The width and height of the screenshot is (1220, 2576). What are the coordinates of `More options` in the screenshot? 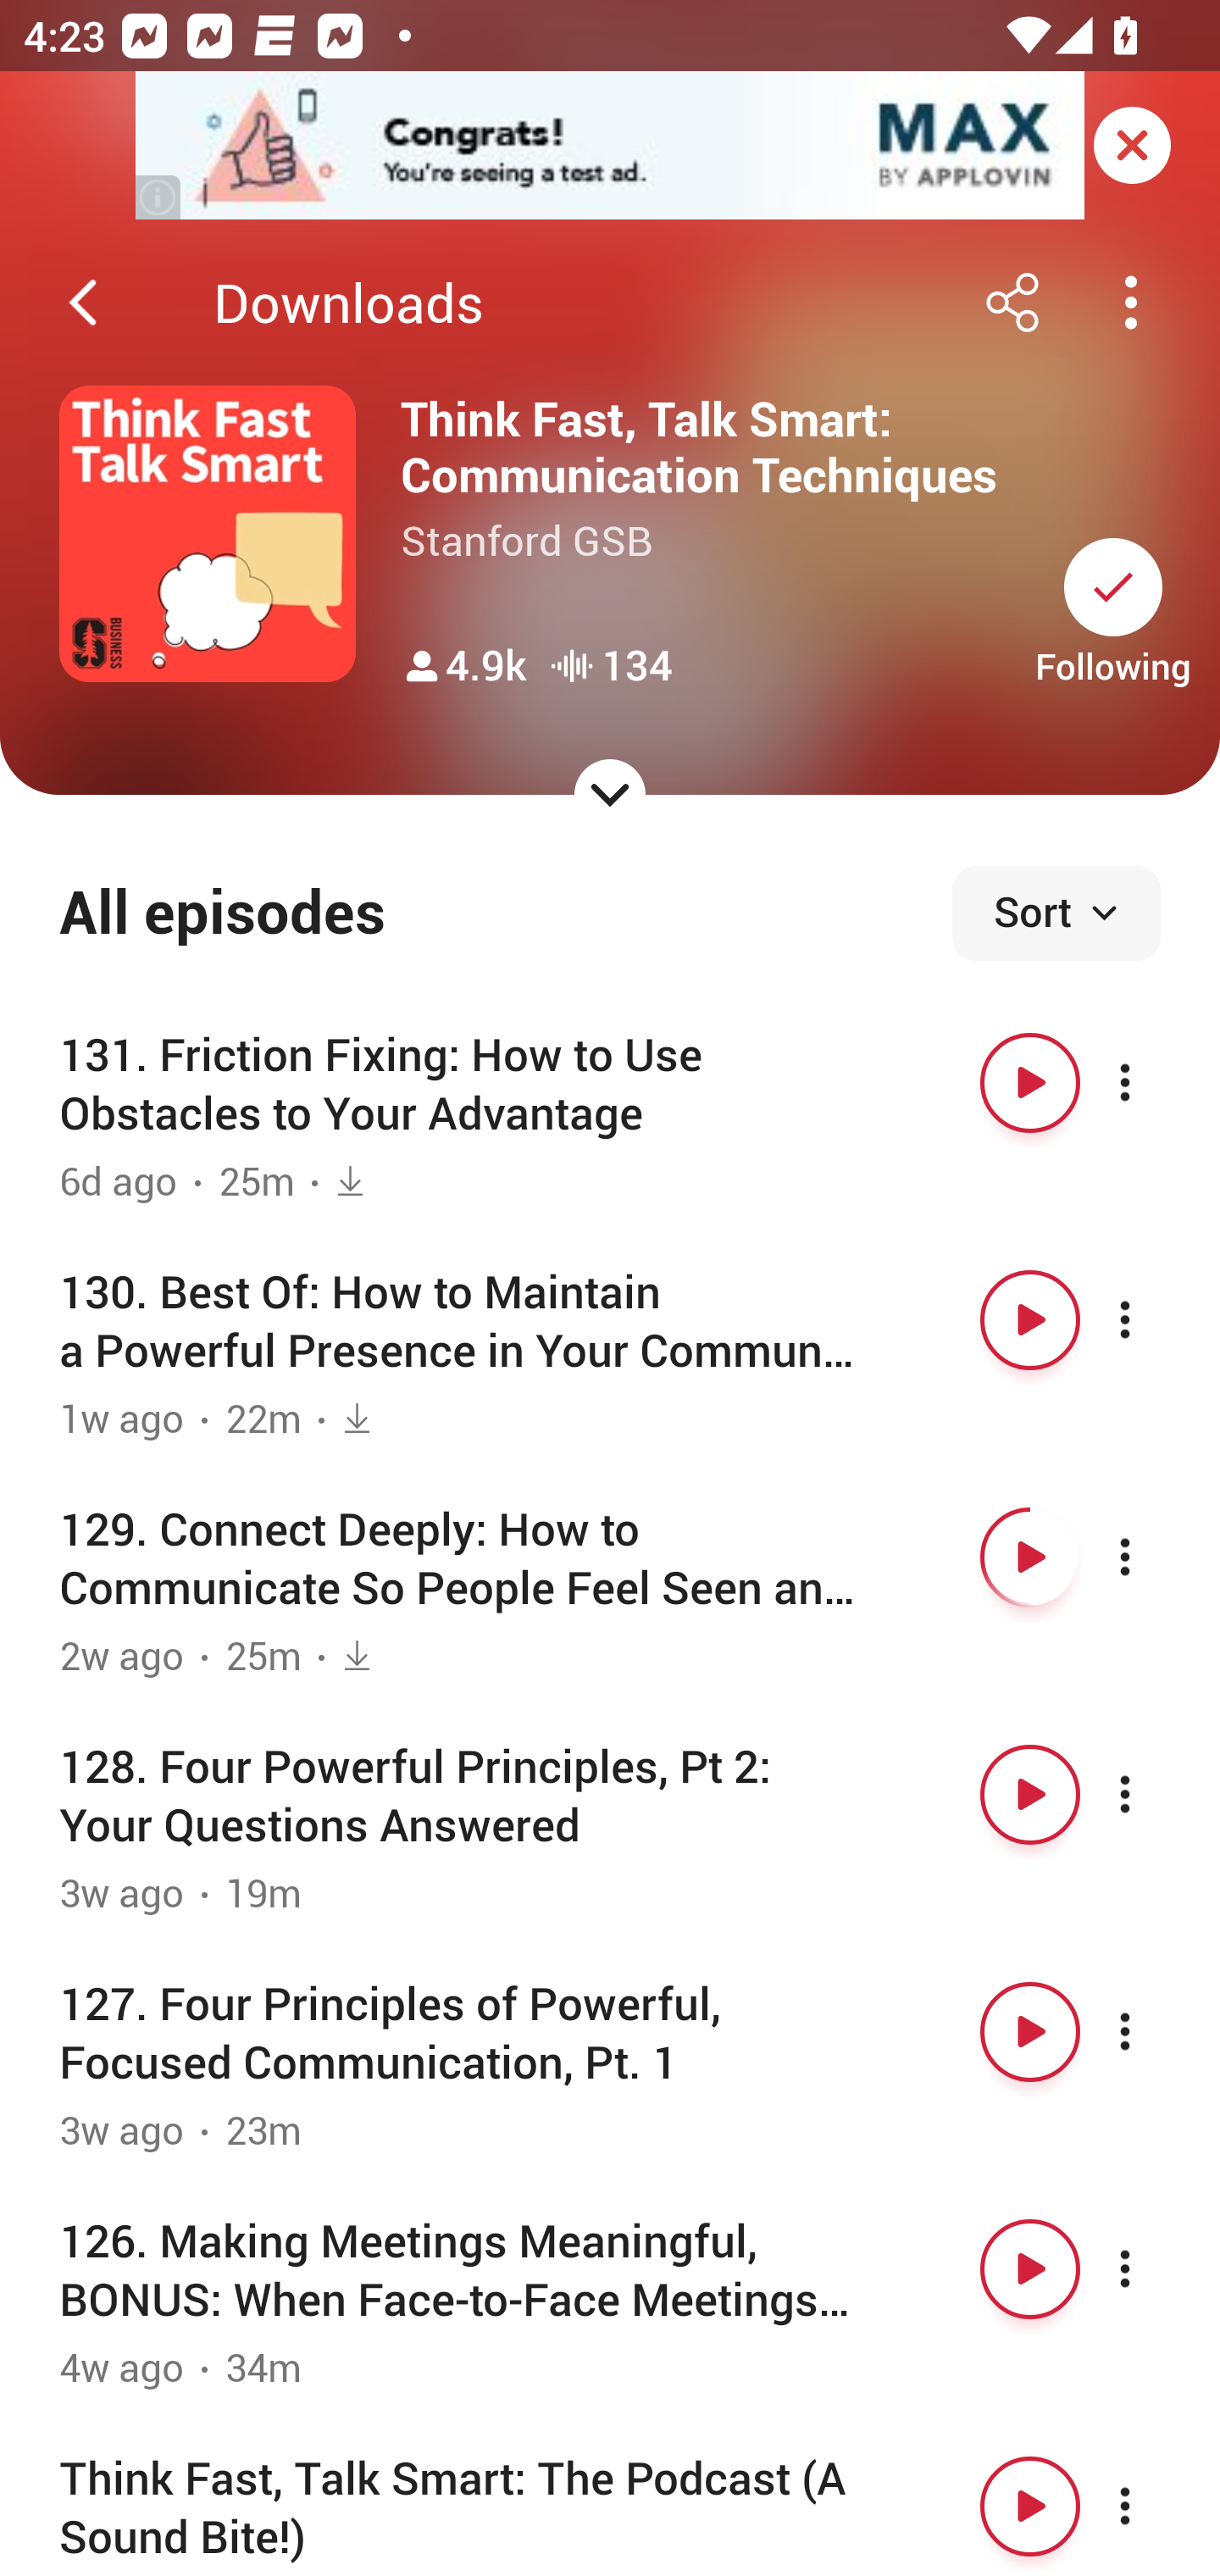 It's located at (1154, 2030).